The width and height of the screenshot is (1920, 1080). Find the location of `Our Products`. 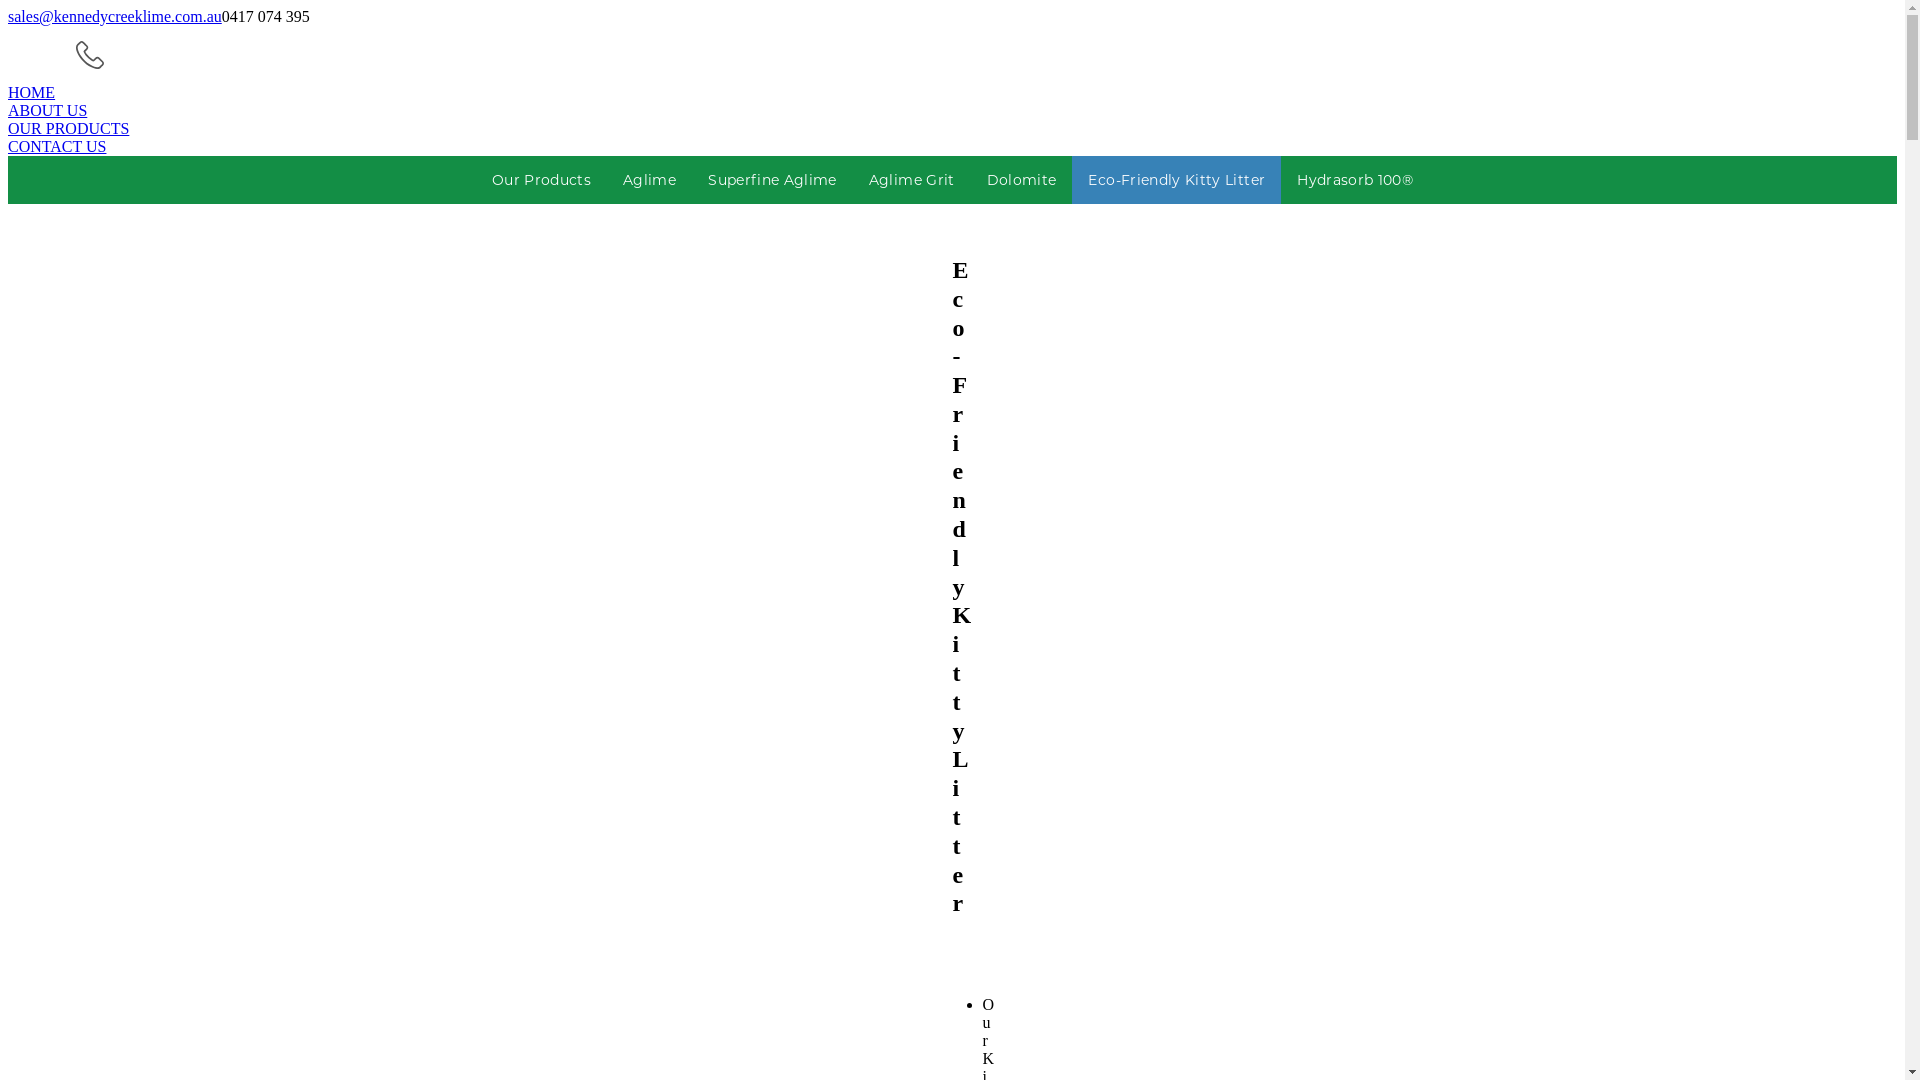

Our Products is located at coordinates (542, 180).